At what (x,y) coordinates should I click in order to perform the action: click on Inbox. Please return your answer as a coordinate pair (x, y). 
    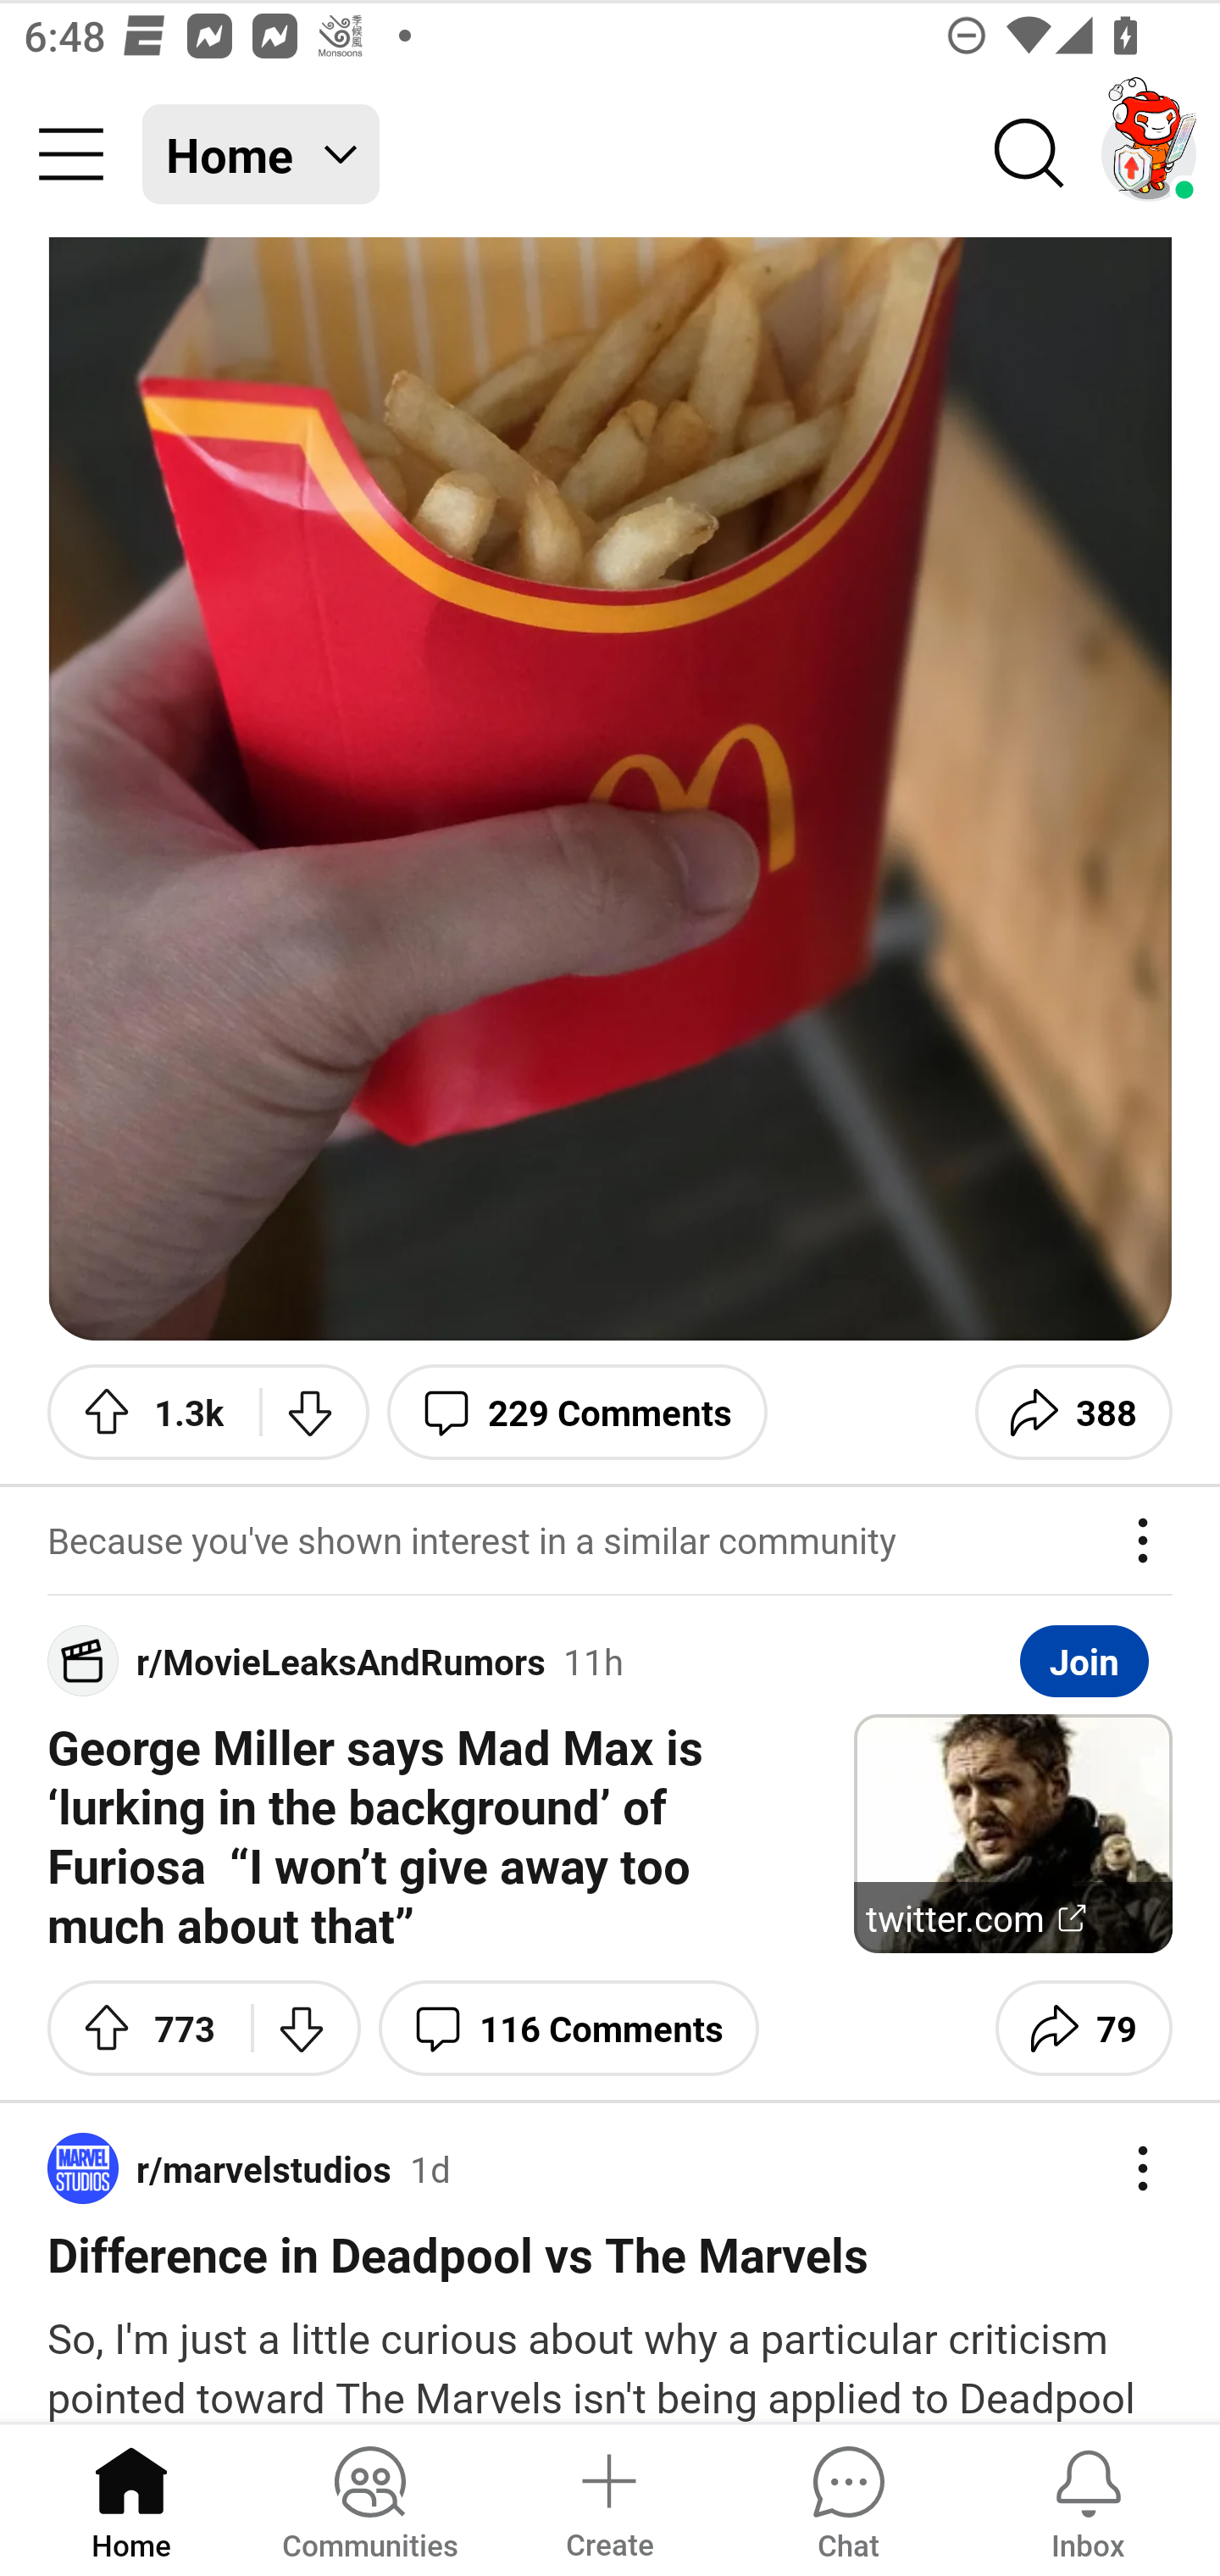
    Looking at the image, I should click on (1088, 2498).